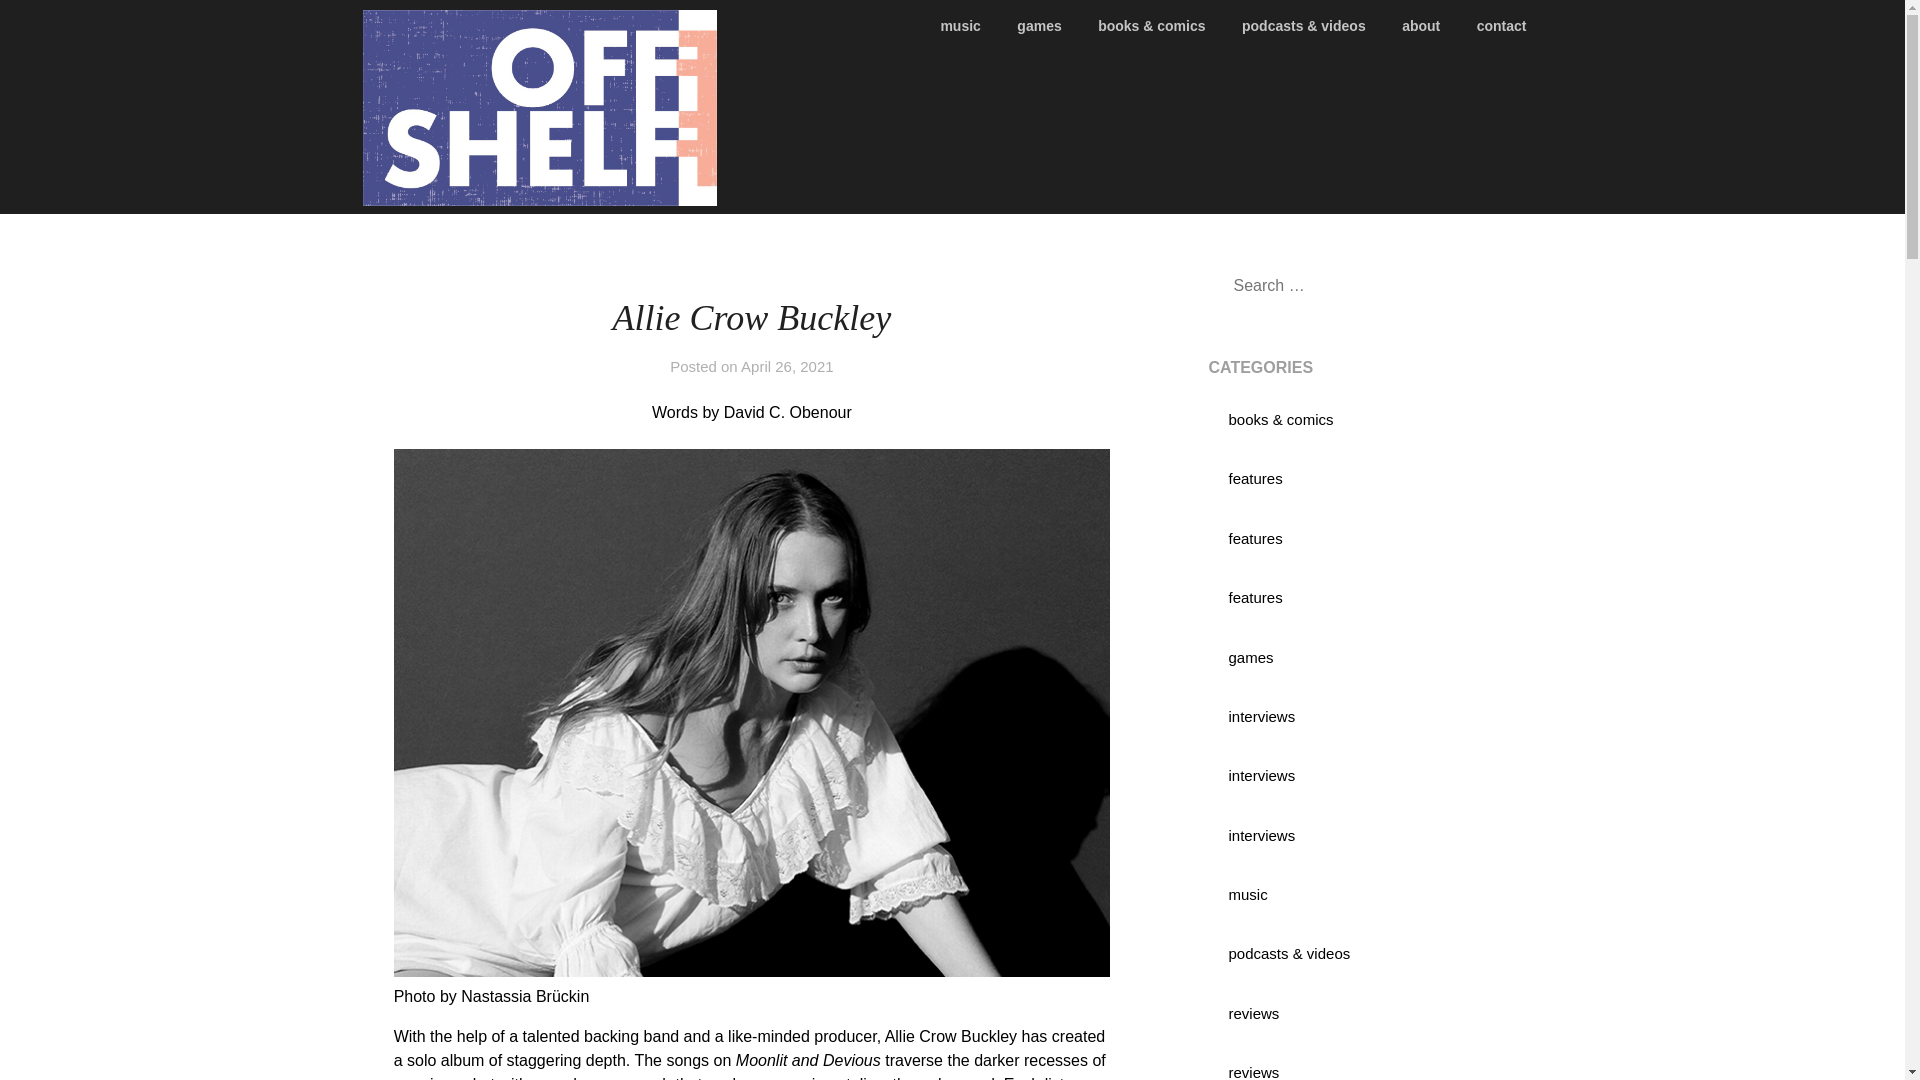 The height and width of the screenshot is (1080, 1920). Describe the element at coordinates (1253, 1013) in the screenshot. I see `reviews` at that location.